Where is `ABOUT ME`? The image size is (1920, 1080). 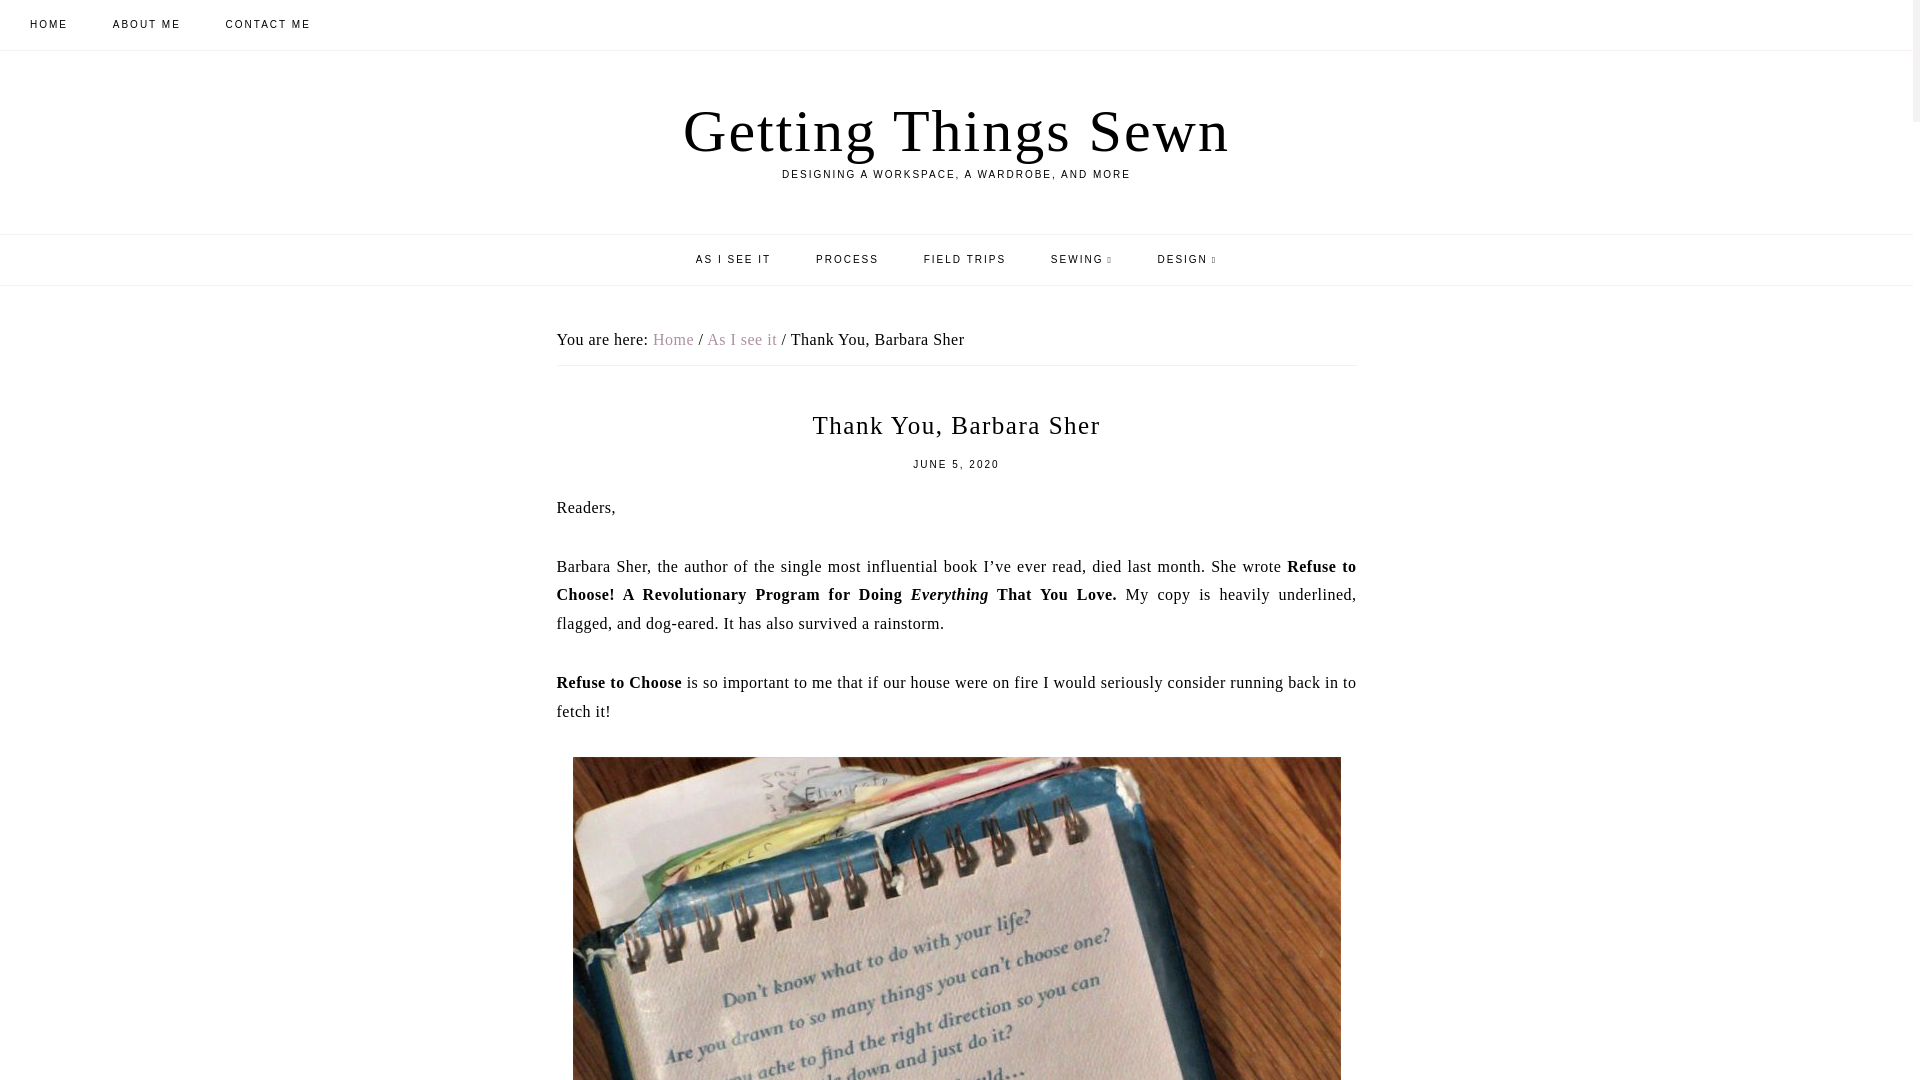 ABOUT ME is located at coordinates (146, 24).